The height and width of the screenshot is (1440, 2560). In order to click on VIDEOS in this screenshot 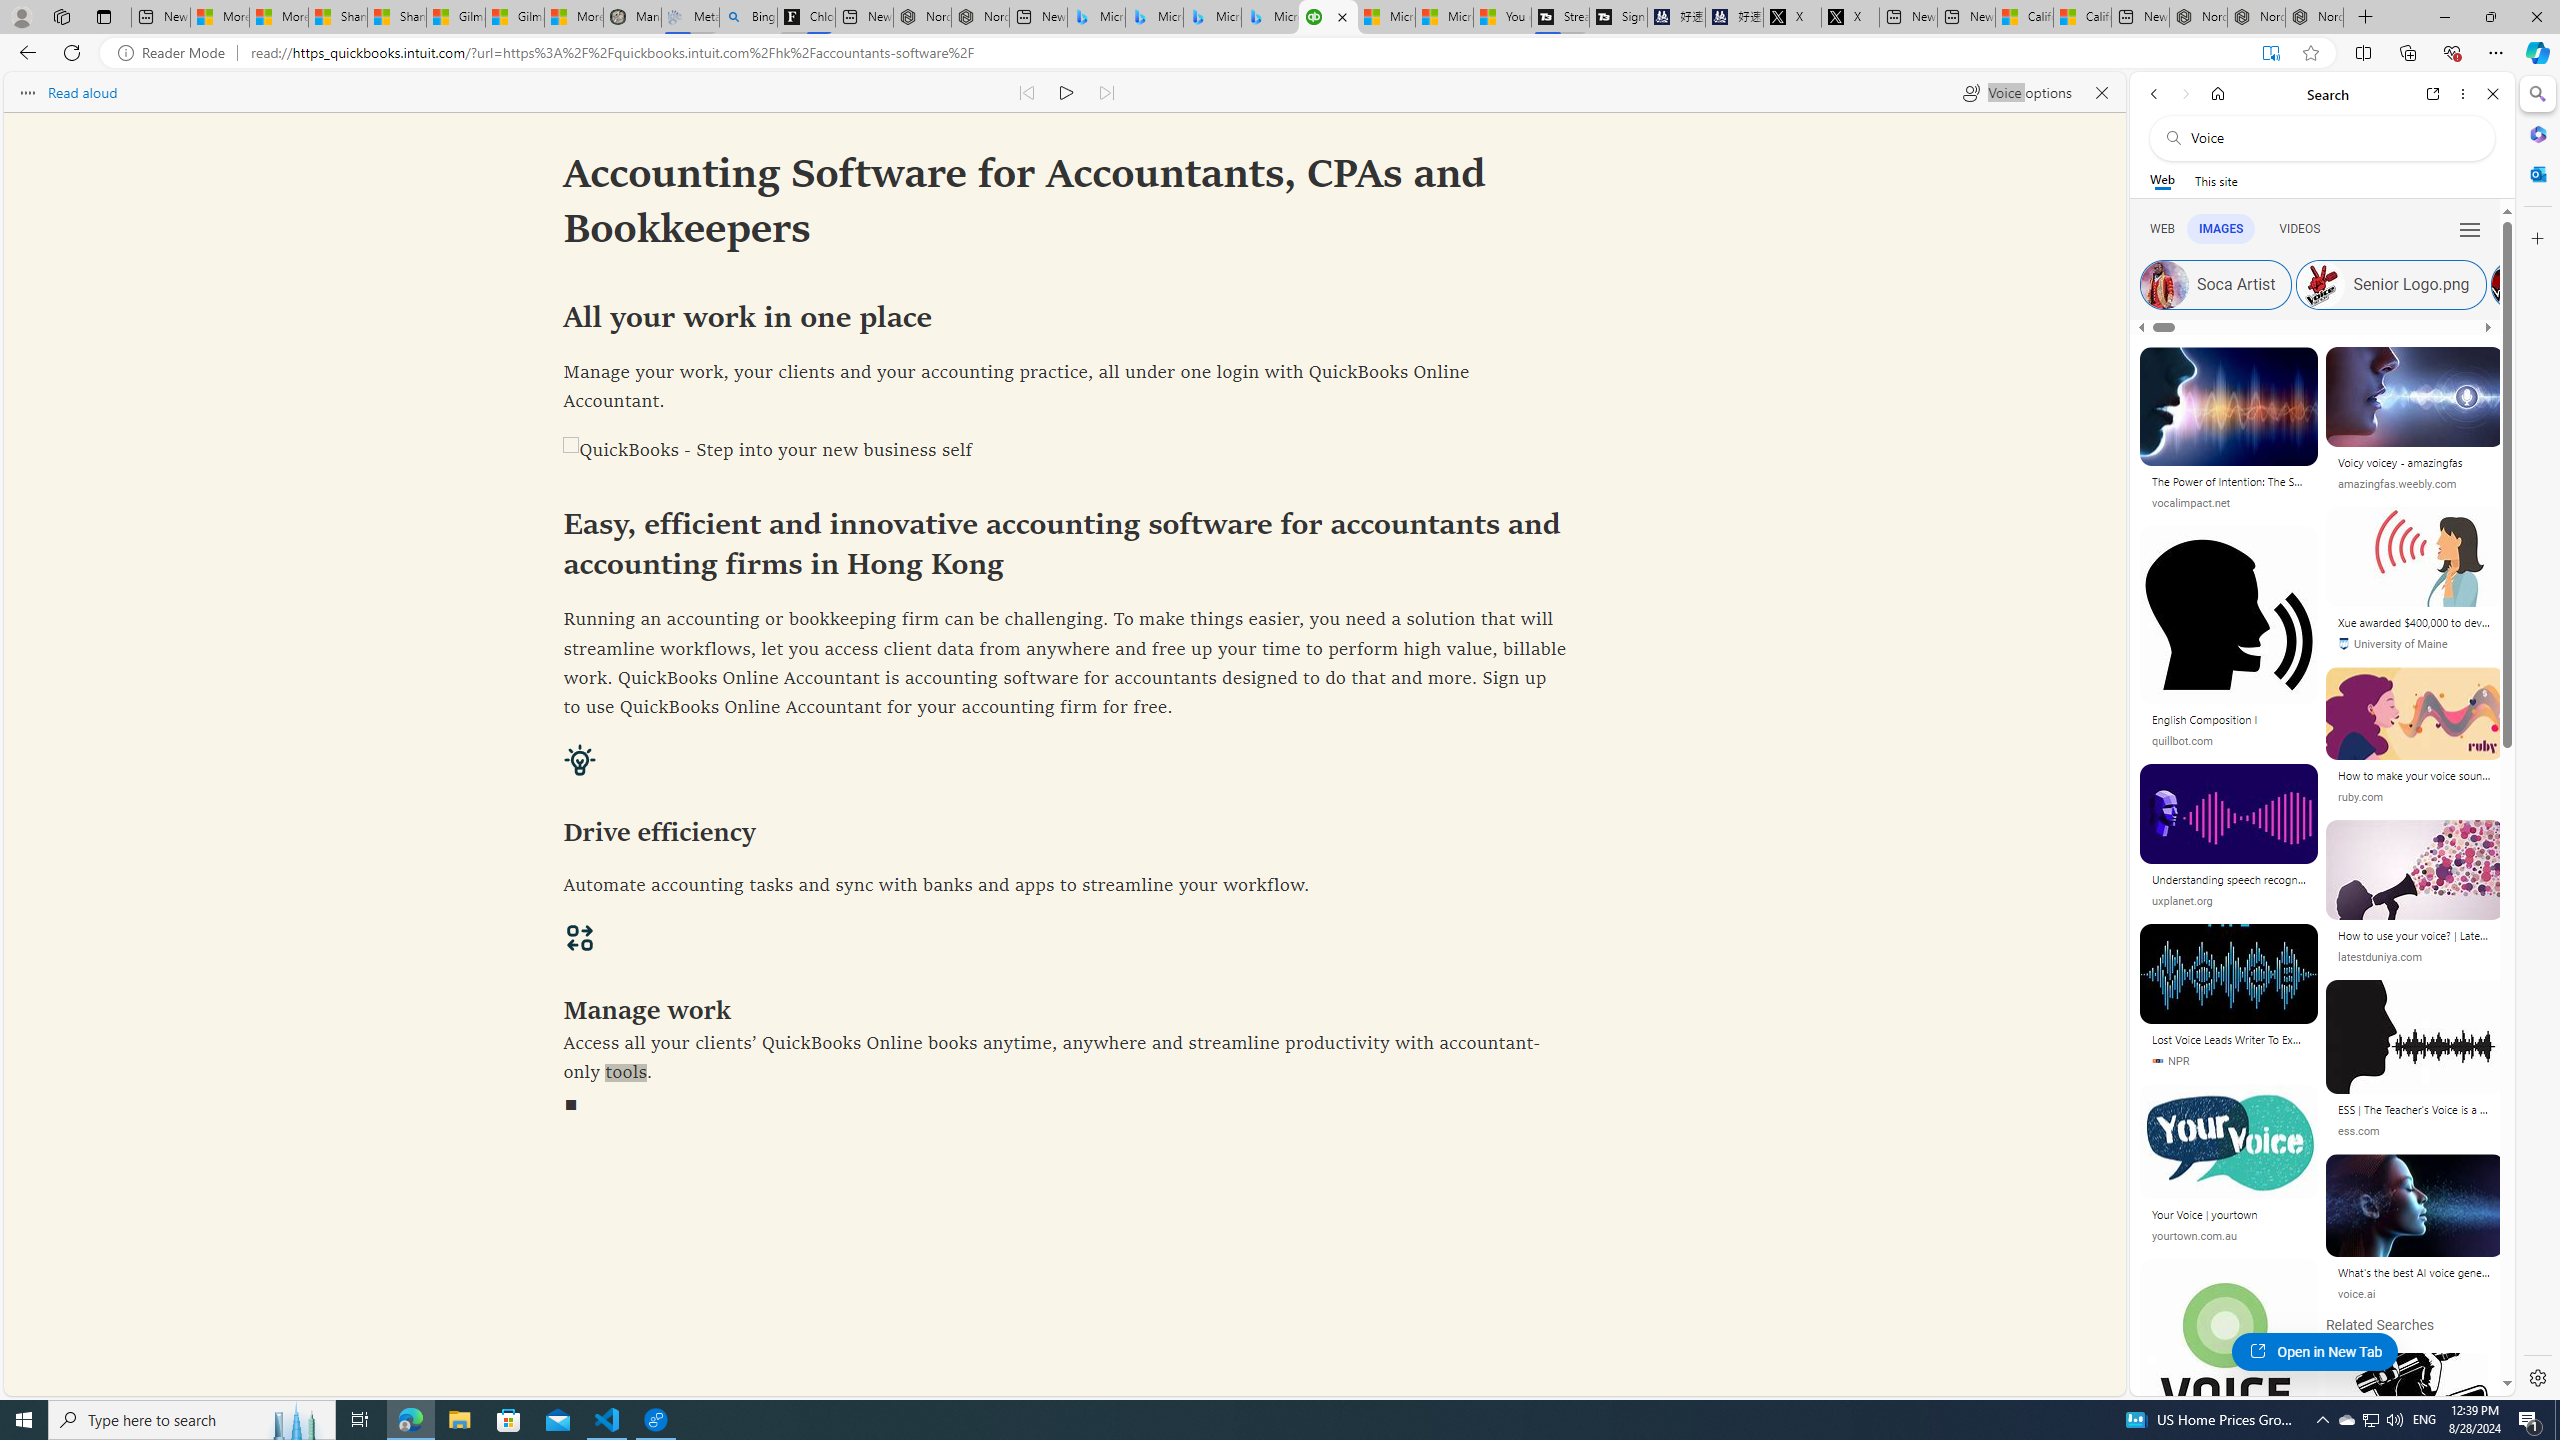, I will do `click(2300, 229)`.